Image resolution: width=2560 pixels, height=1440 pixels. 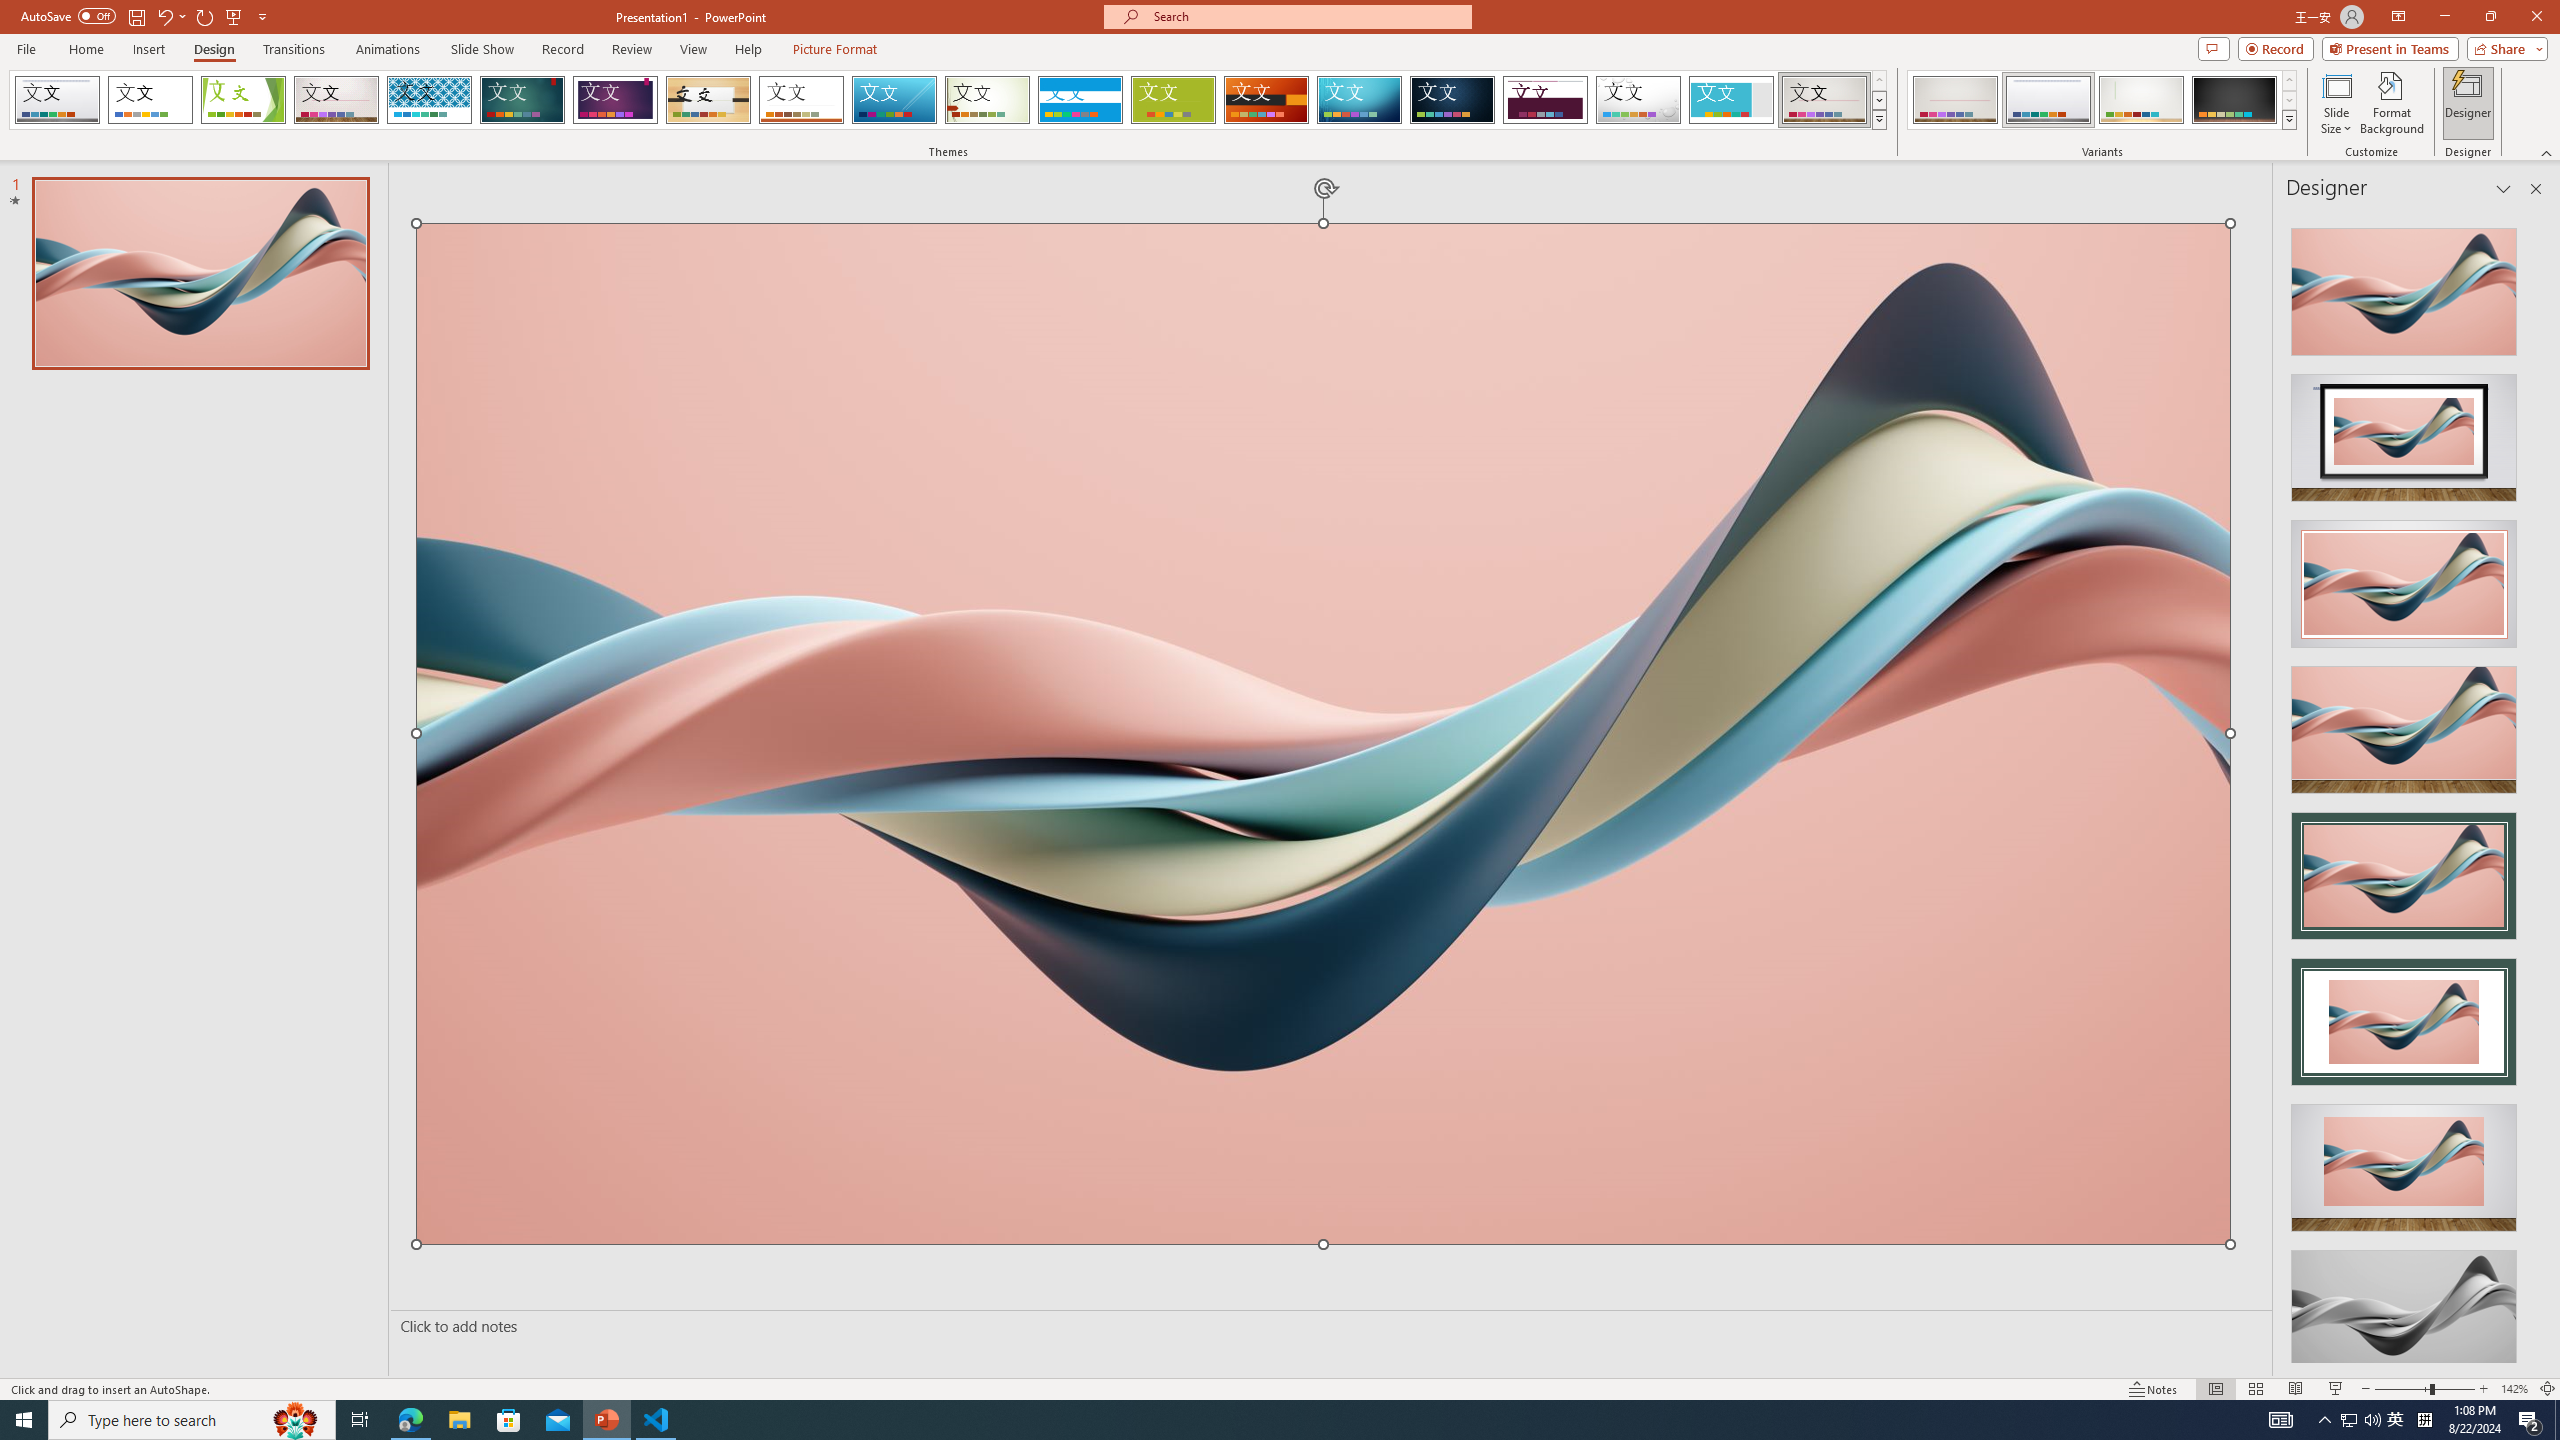 I want to click on Droplet, so click(x=1638, y=100).